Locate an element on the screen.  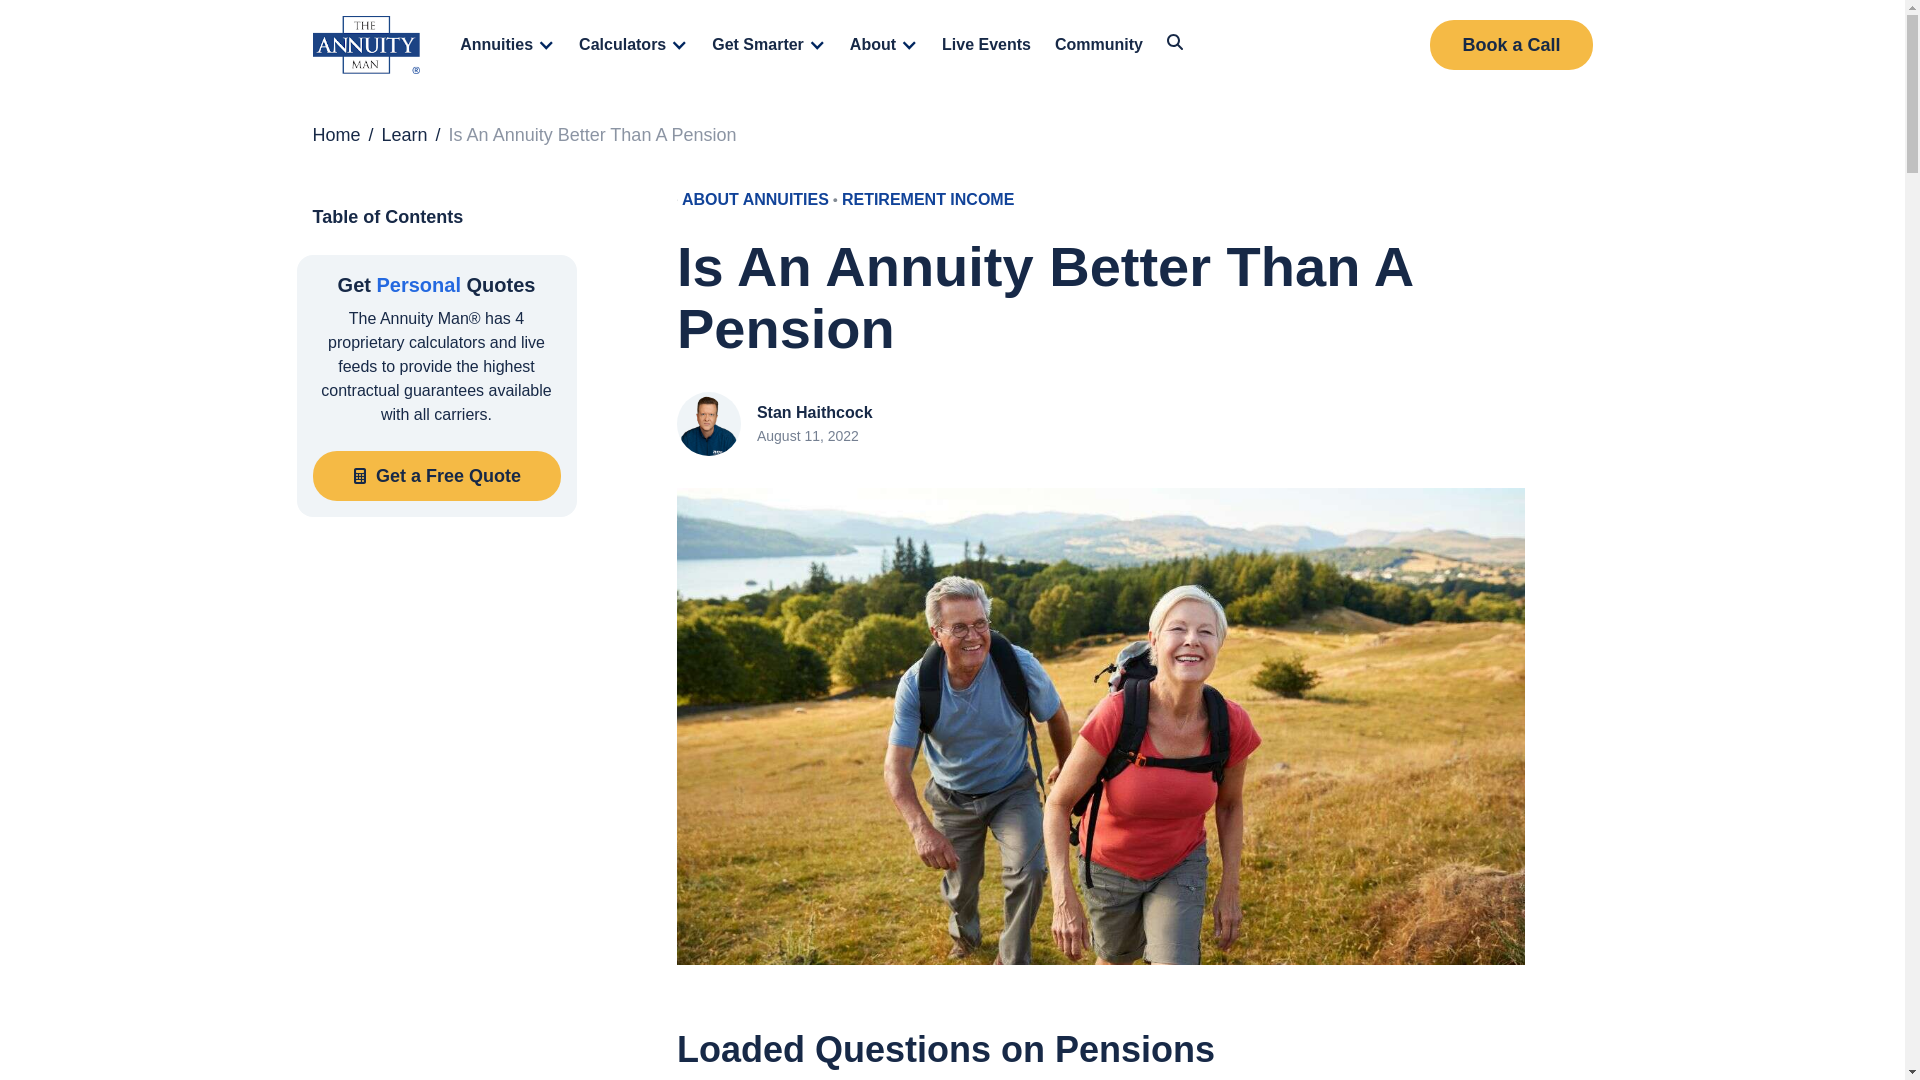
ABOUT ANNUITIES is located at coordinates (755, 199).